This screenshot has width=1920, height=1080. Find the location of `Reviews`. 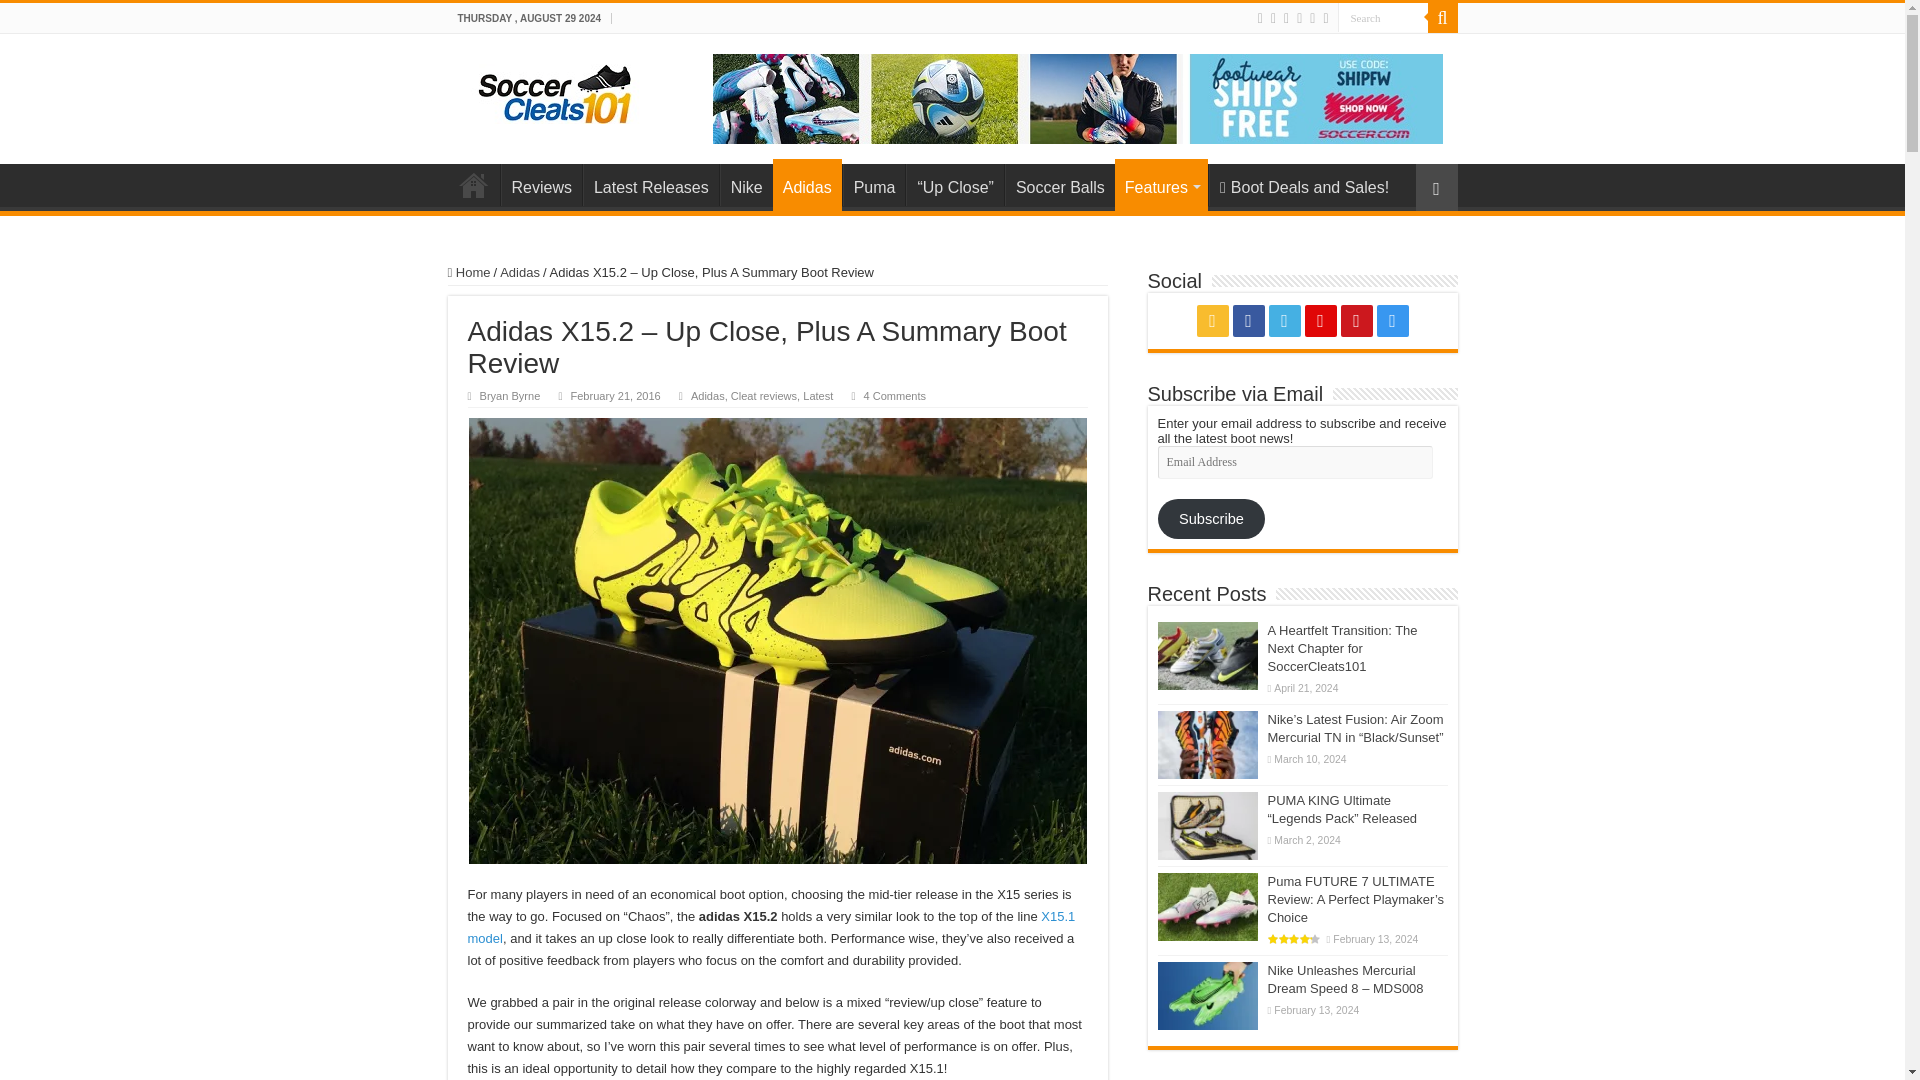

Reviews is located at coordinates (540, 185).